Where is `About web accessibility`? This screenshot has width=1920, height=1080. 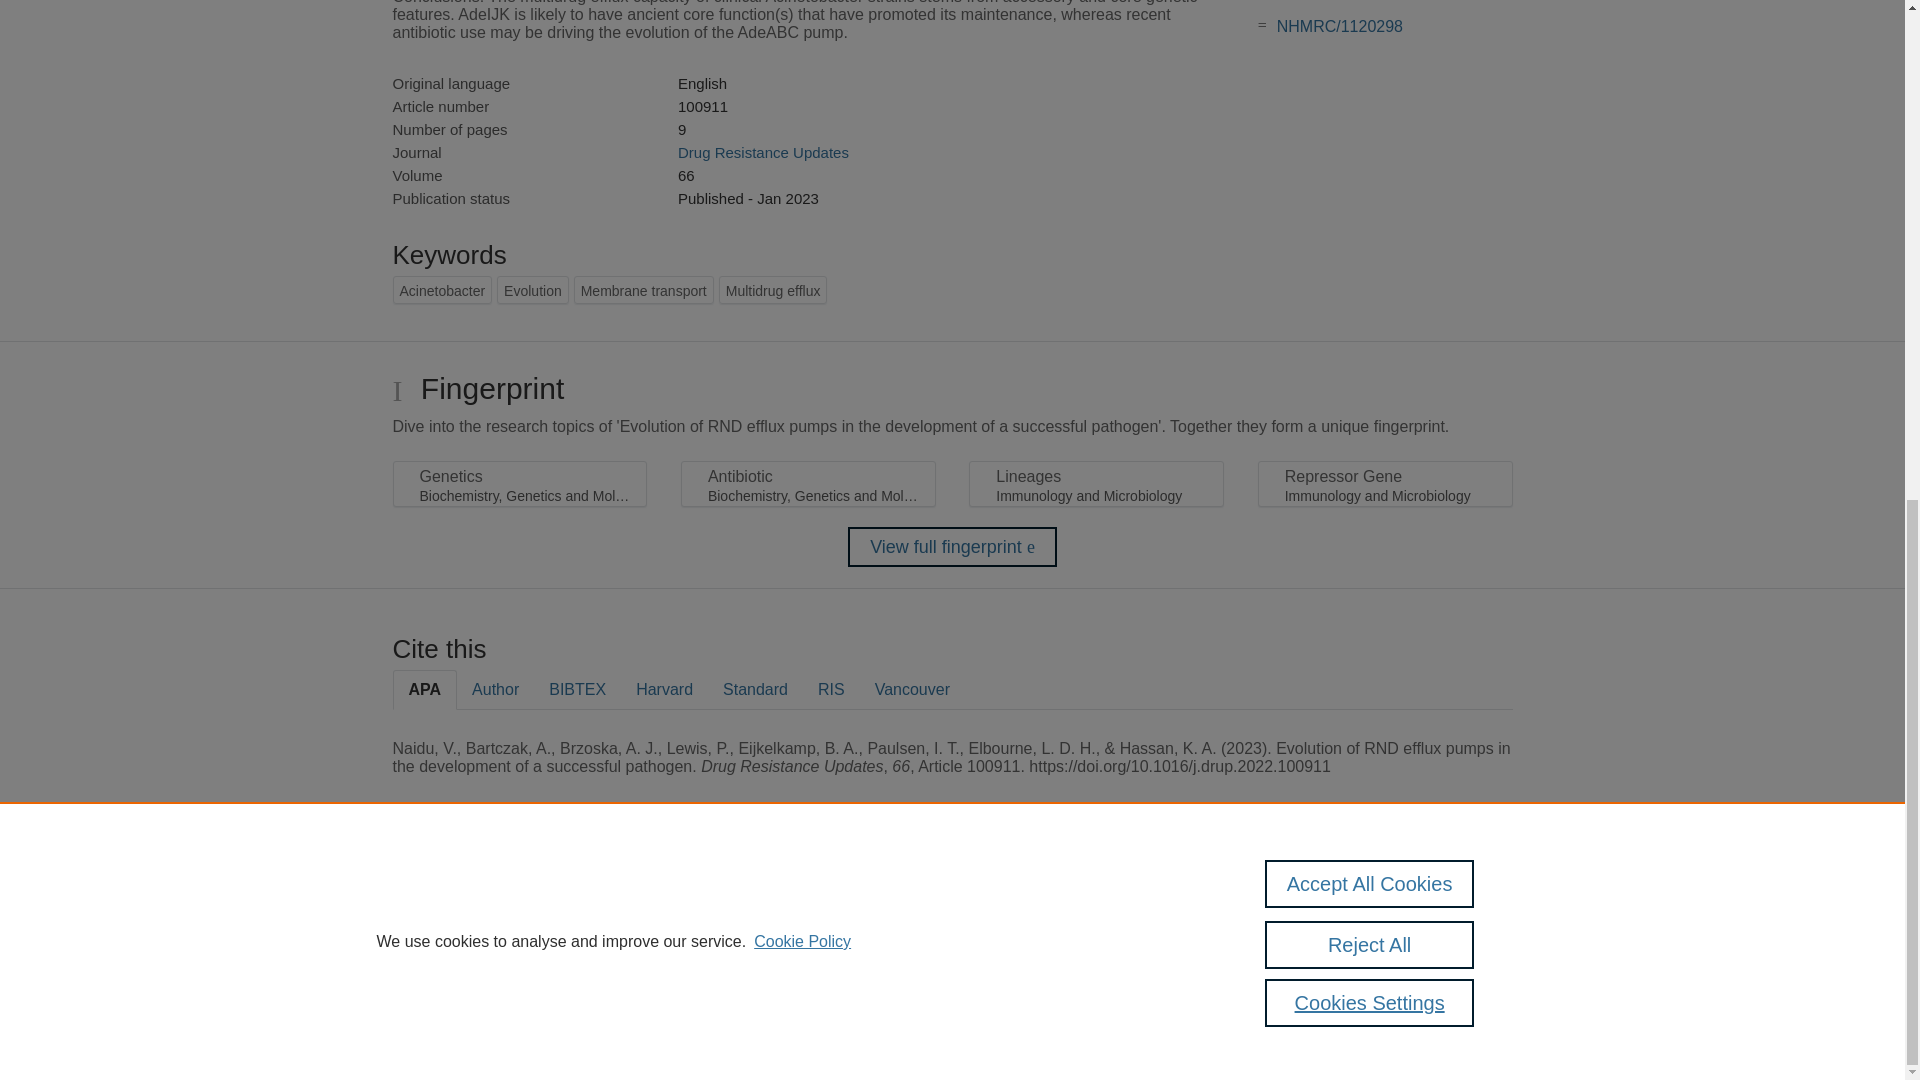 About web accessibility is located at coordinates (1438, 913).